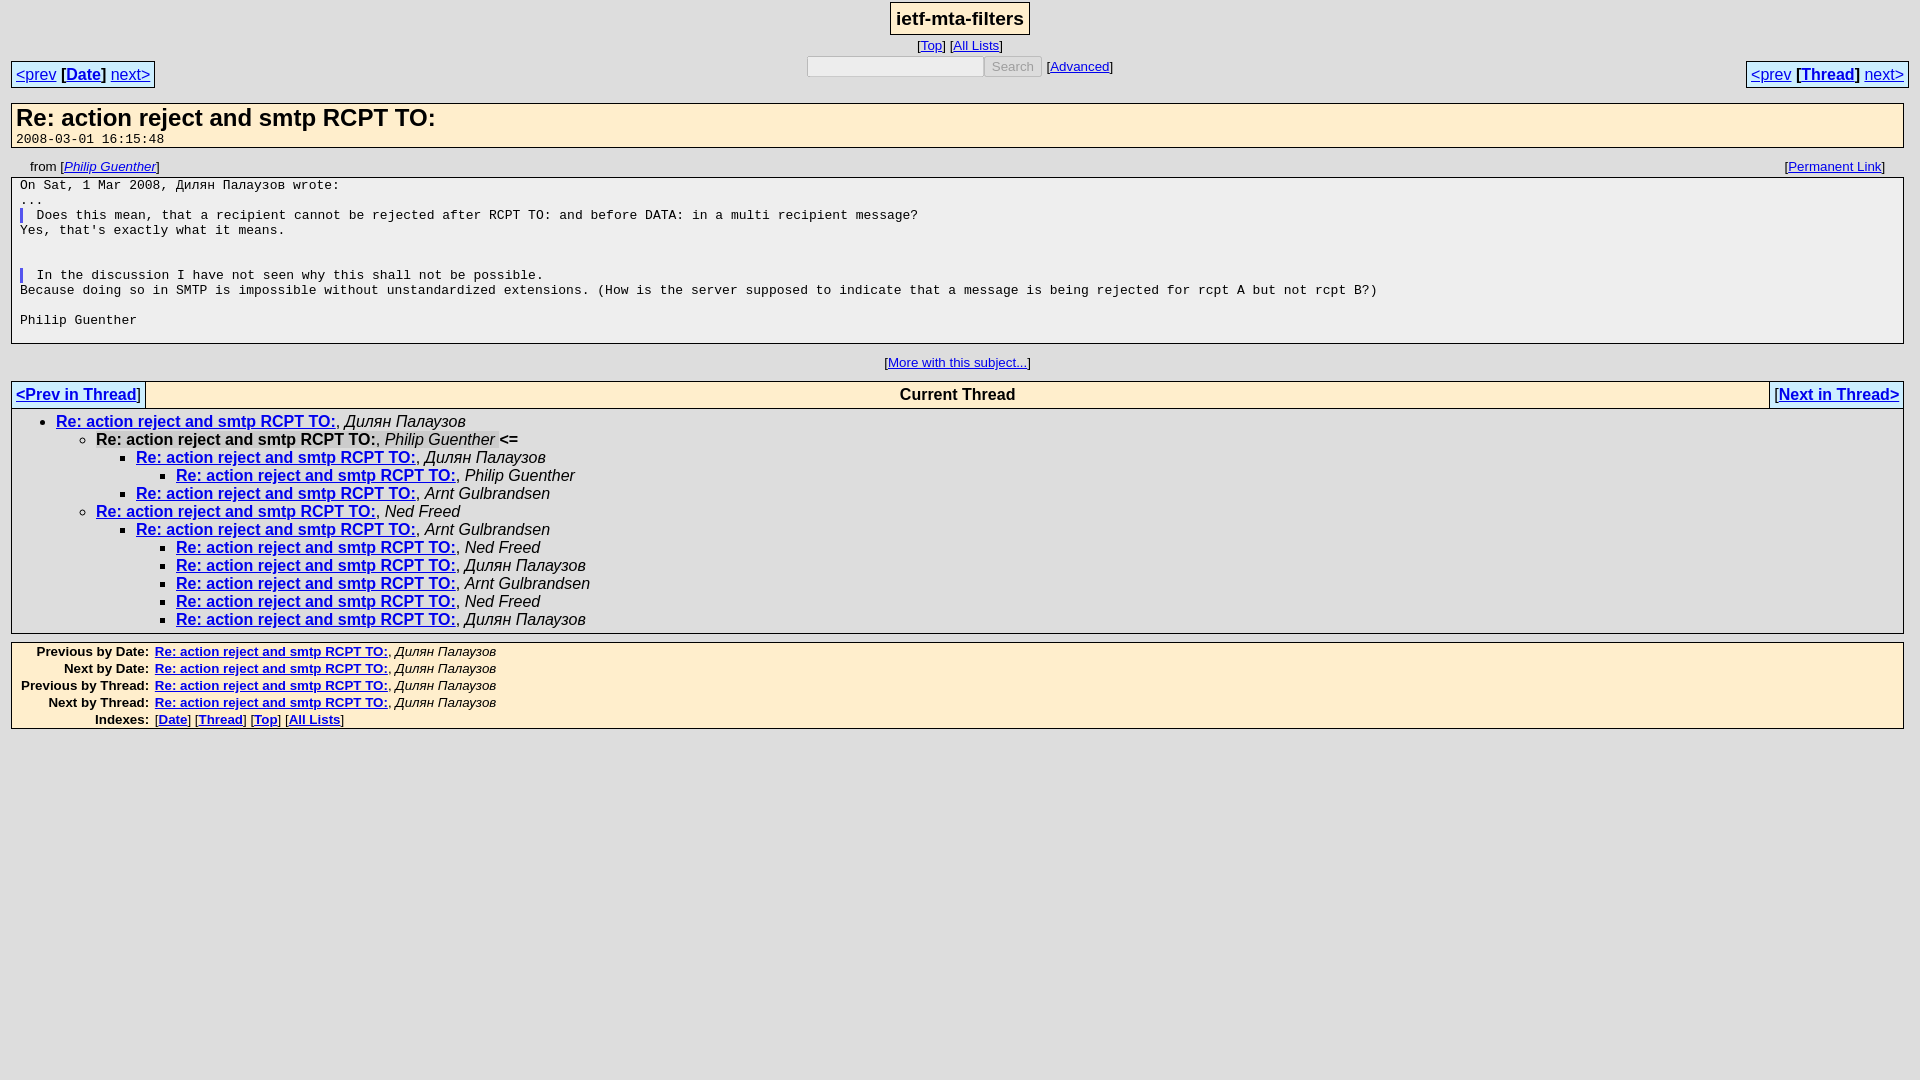 The image size is (1920, 1080). What do you see at coordinates (271, 686) in the screenshot?
I see `Re: action reject and smtp RCPT TO:` at bounding box center [271, 686].